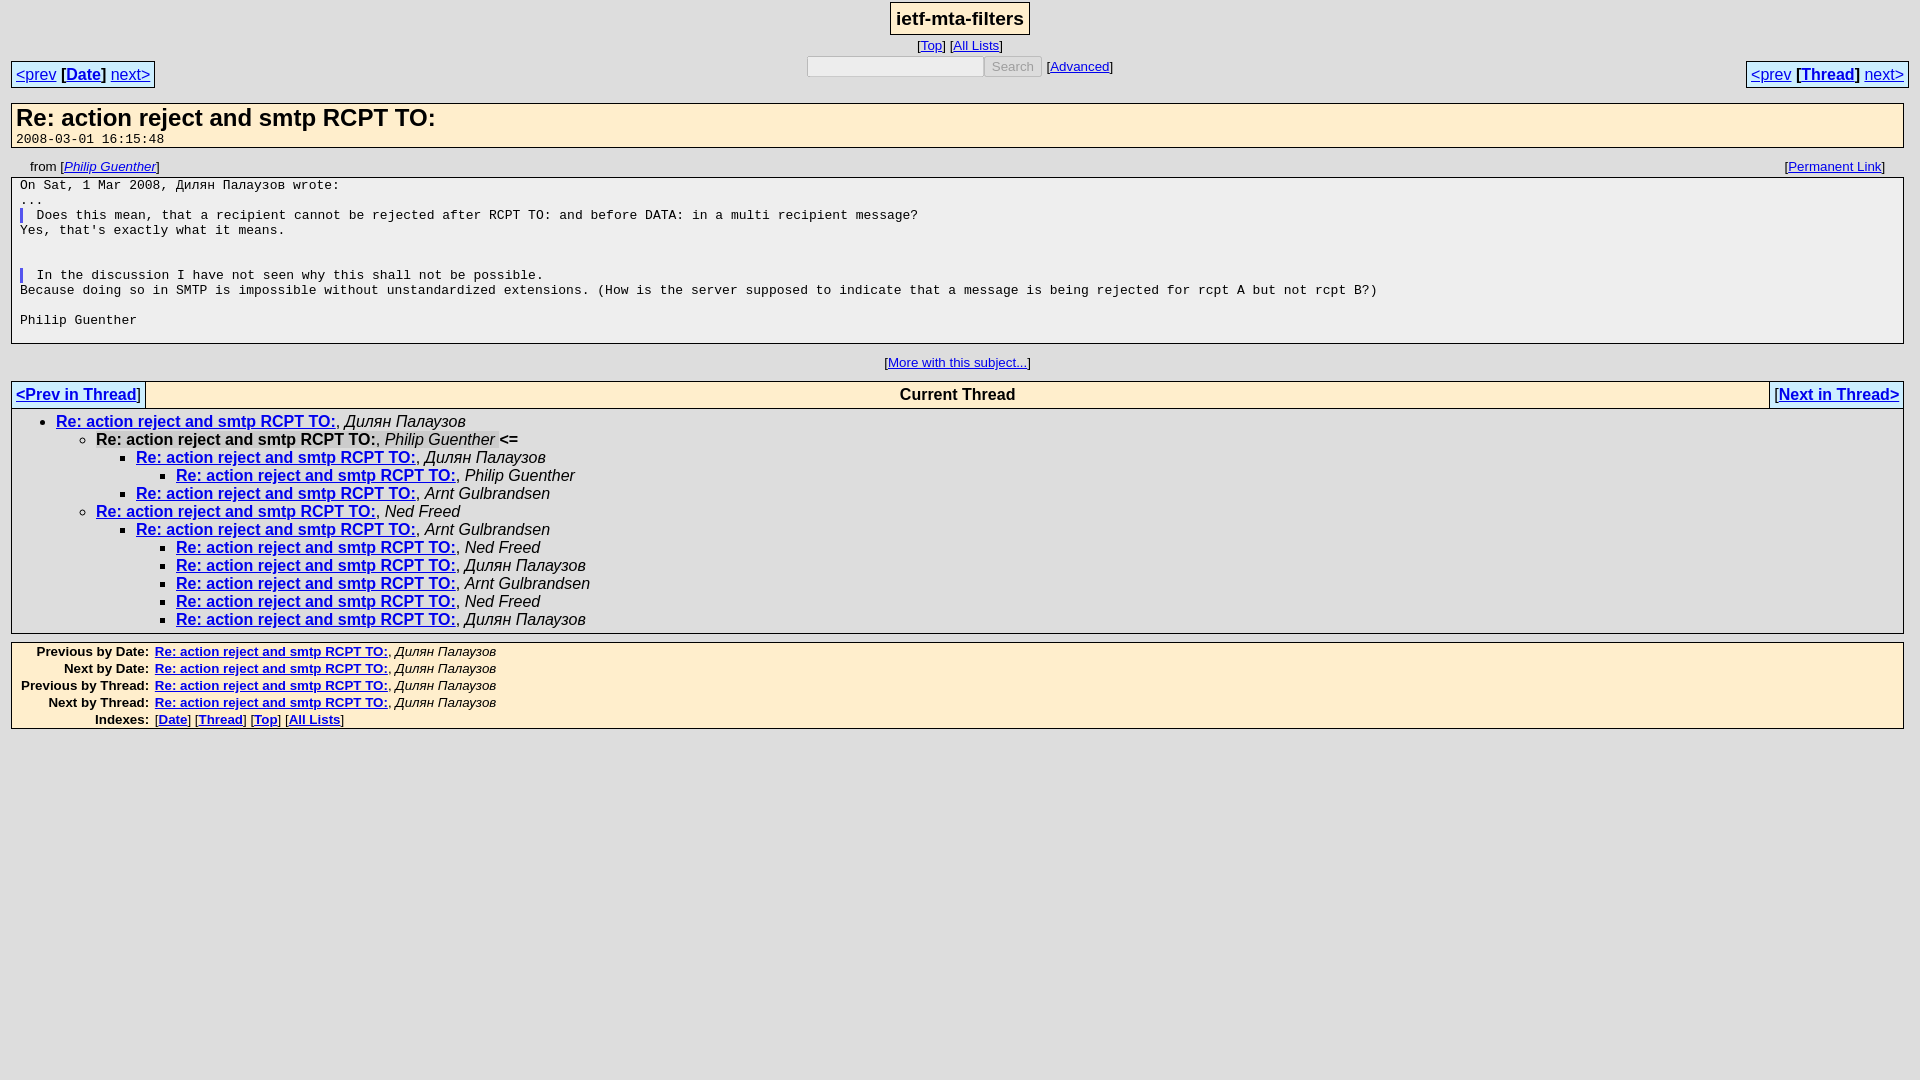 The image size is (1920, 1080). What do you see at coordinates (271, 686) in the screenshot?
I see `Re: action reject and smtp RCPT TO:` at bounding box center [271, 686].